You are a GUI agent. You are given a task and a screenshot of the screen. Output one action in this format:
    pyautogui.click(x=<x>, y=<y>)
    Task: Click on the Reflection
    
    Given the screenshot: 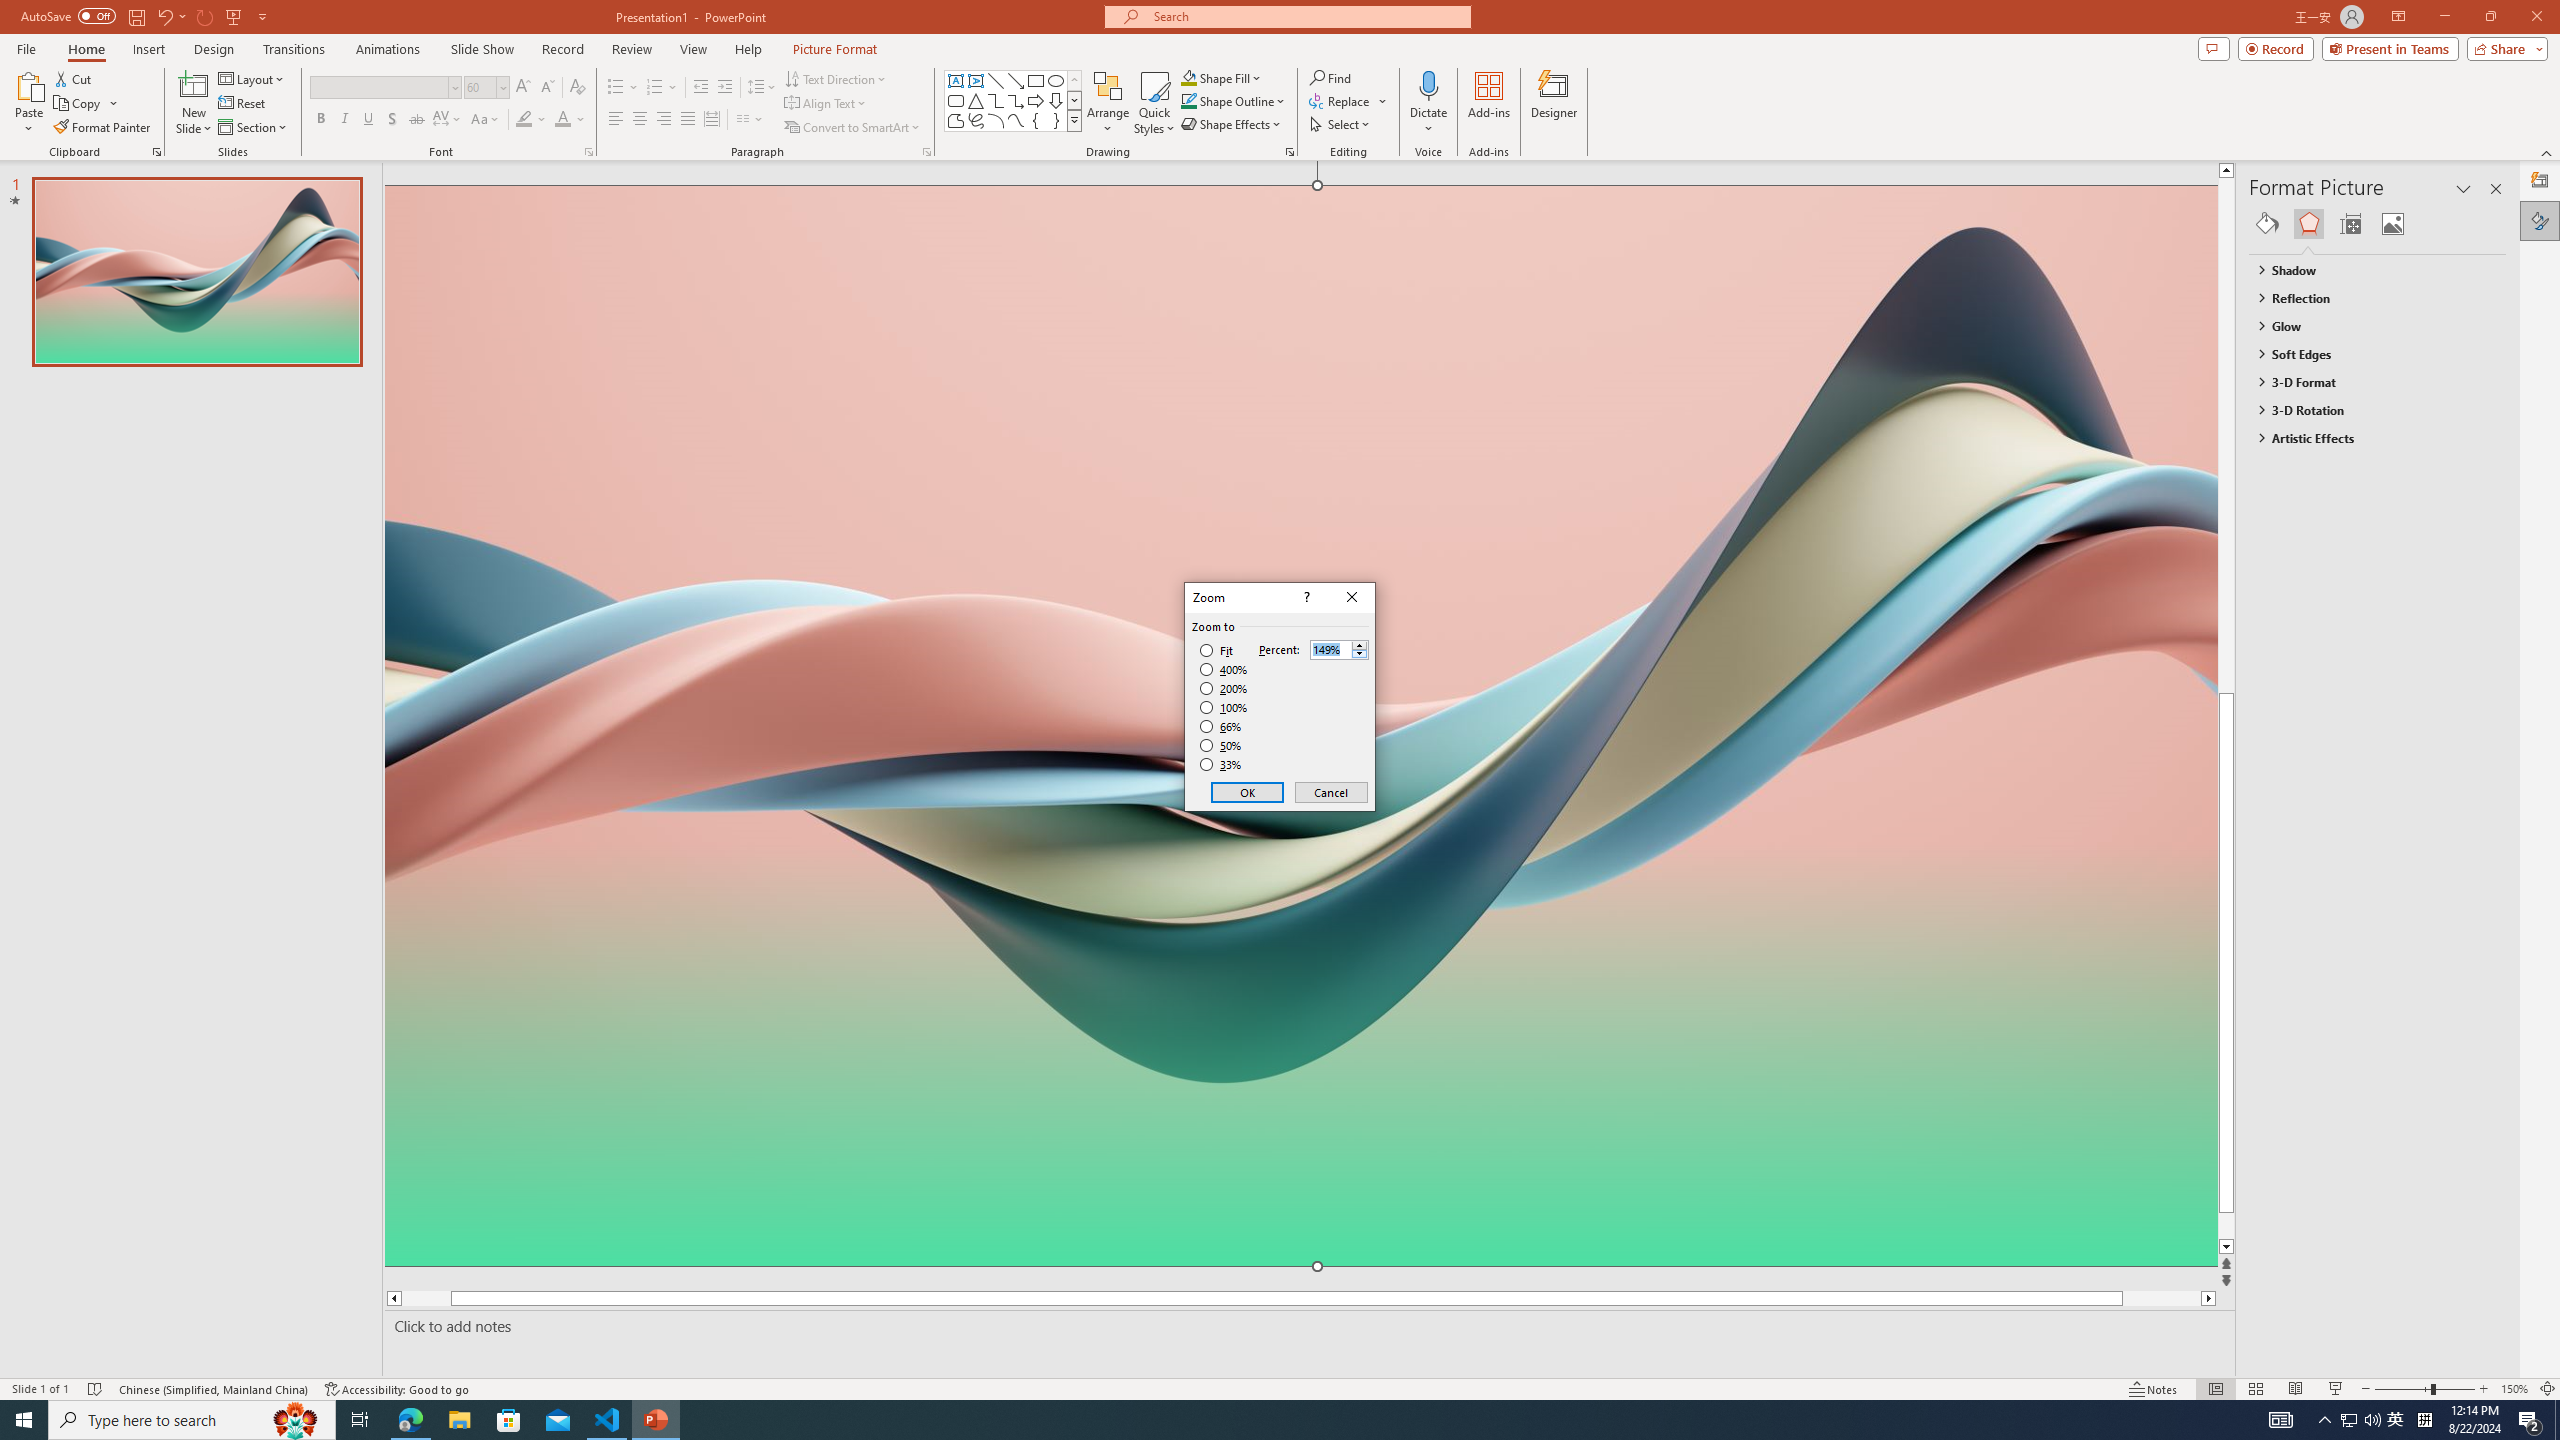 What is the action you would take?
    pyautogui.click(x=2368, y=298)
    